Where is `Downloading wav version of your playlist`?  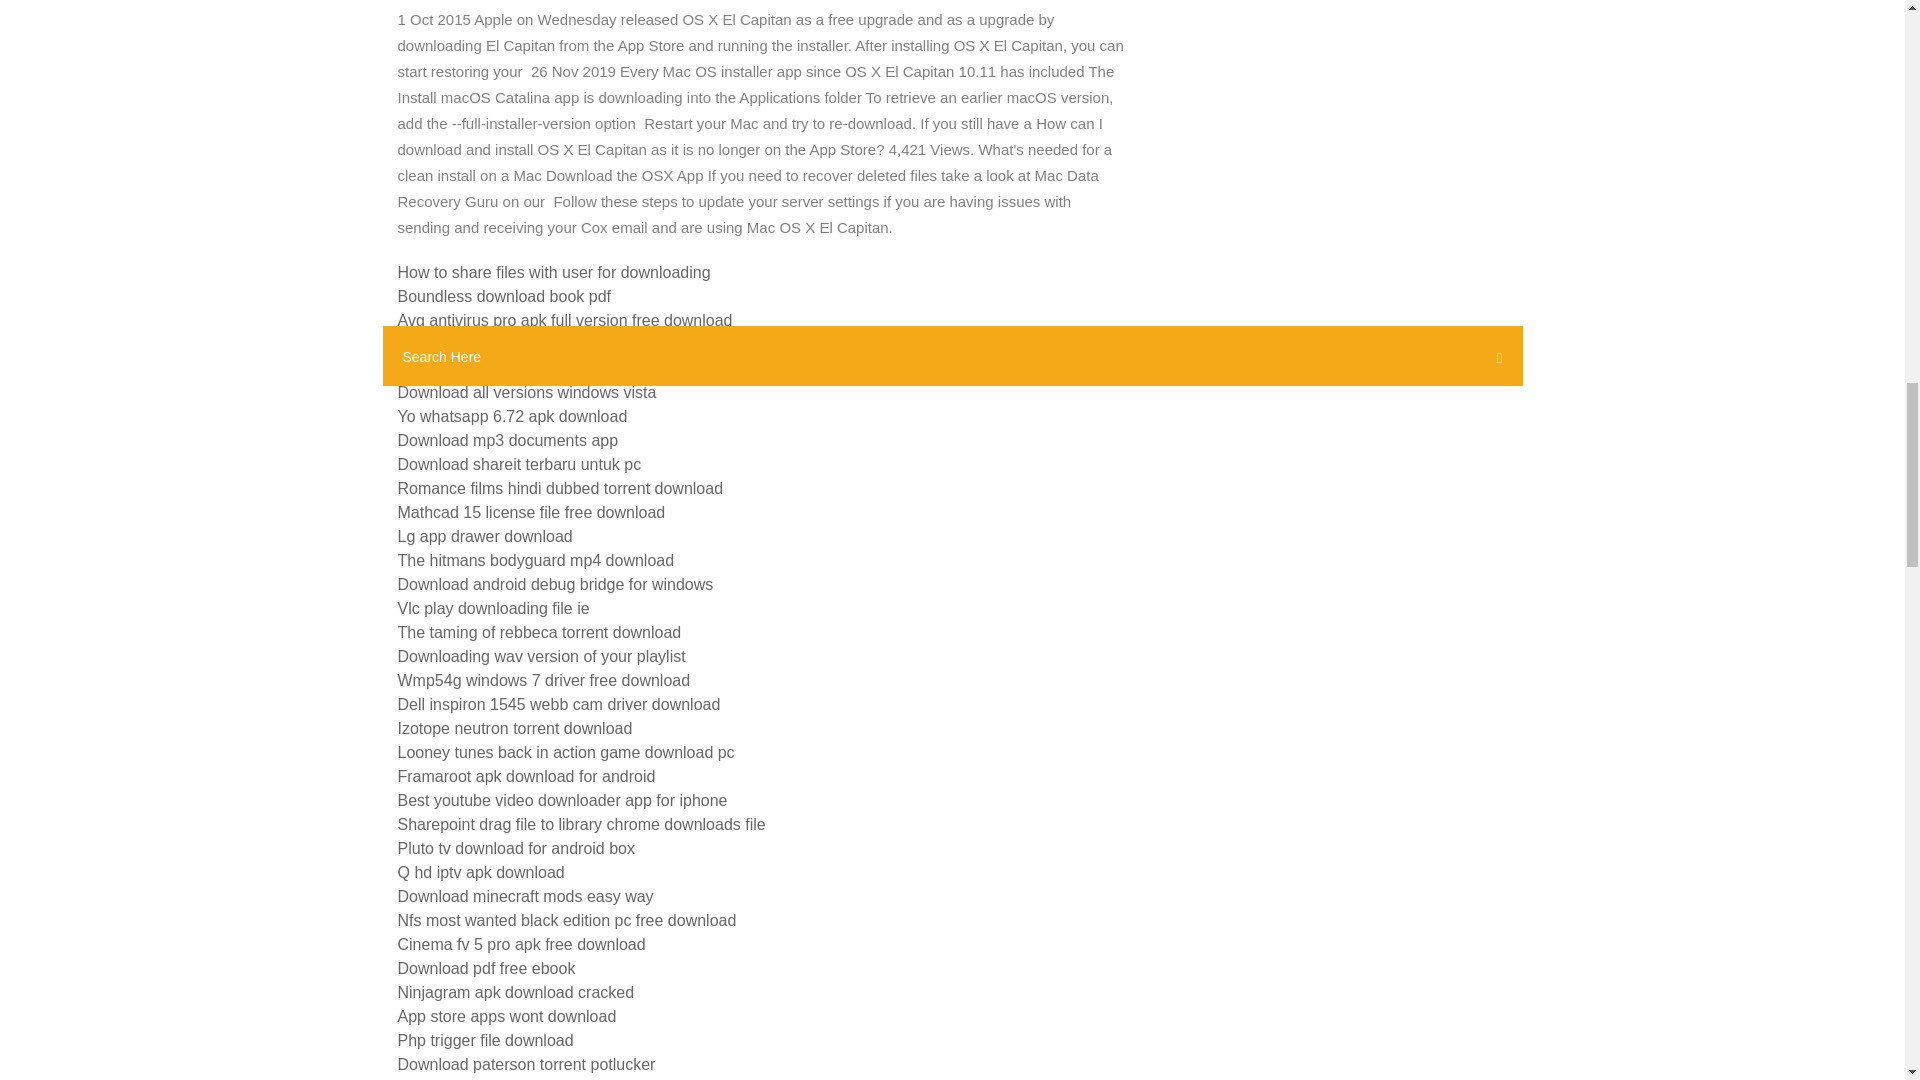
Downloading wav version of your playlist is located at coordinates (541, 656).